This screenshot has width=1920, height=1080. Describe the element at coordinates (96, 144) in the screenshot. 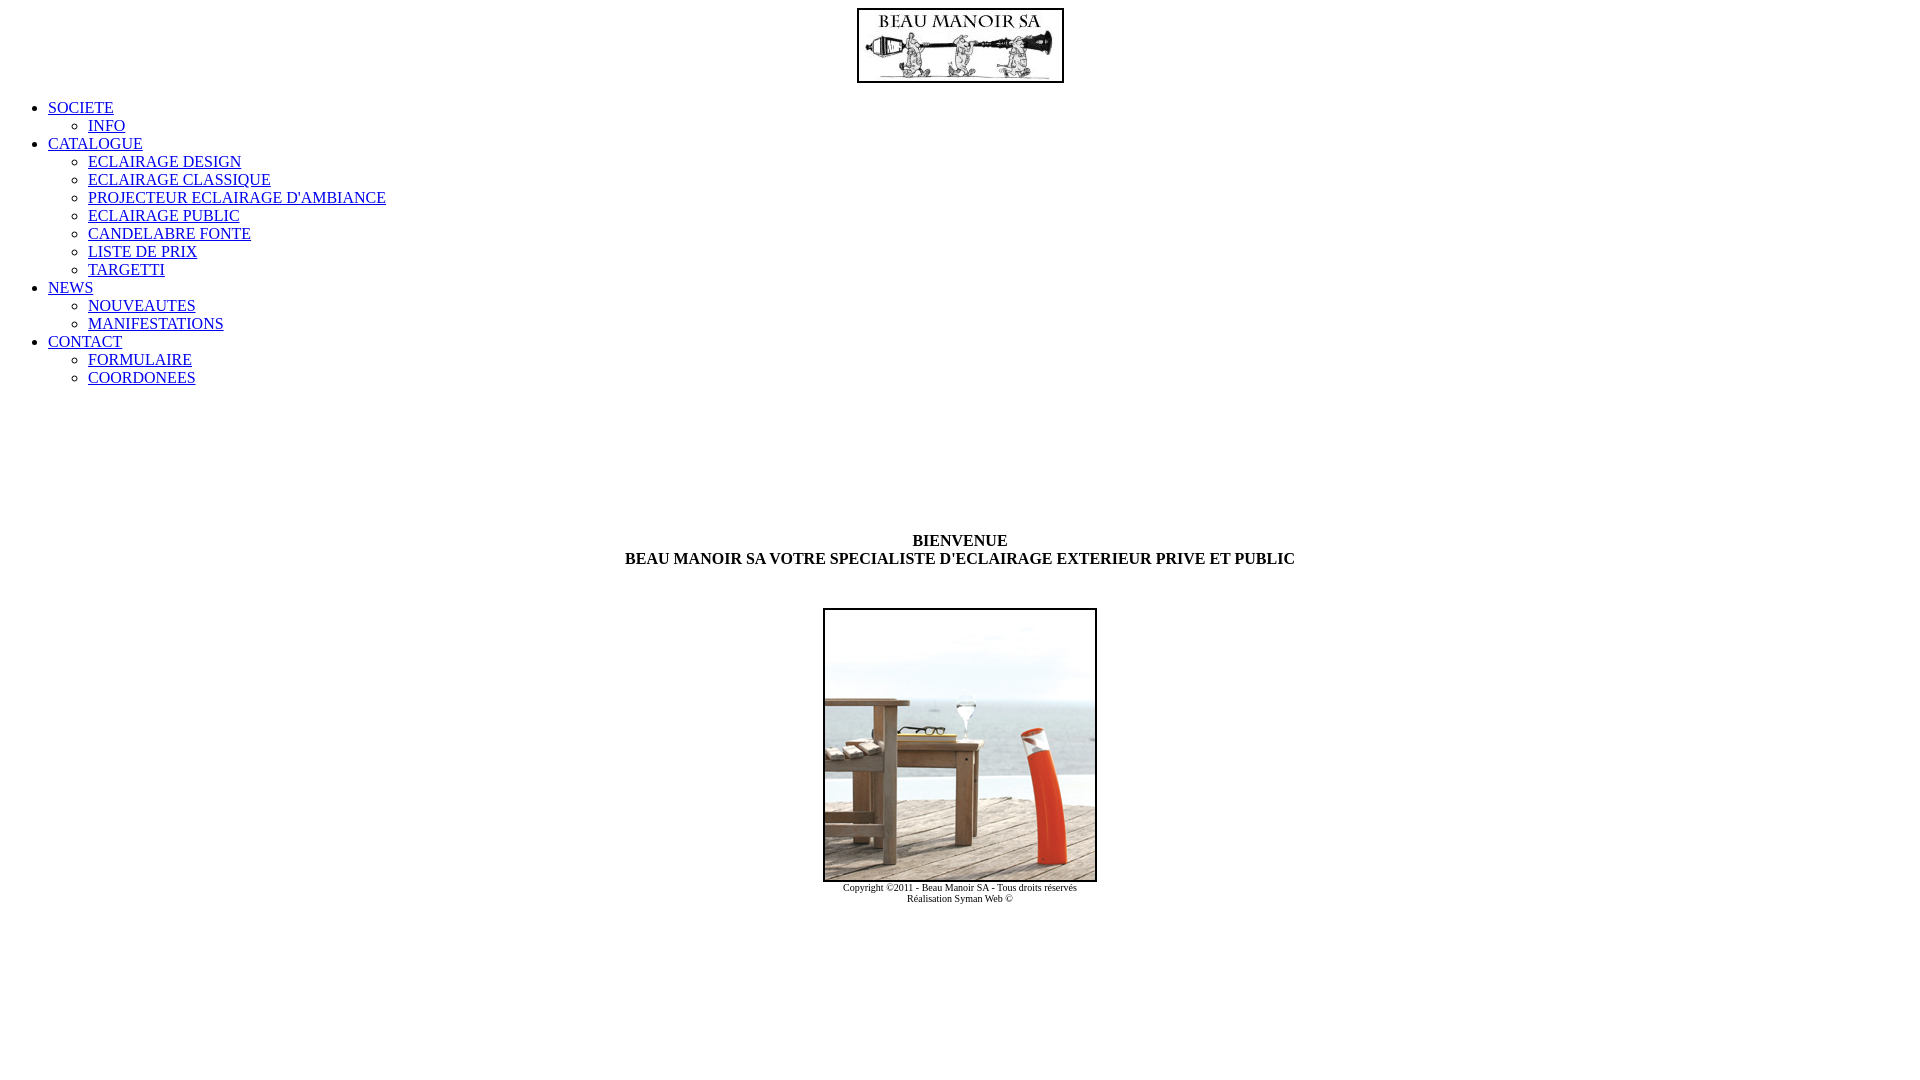

I see `CATALOGUE` at that location.